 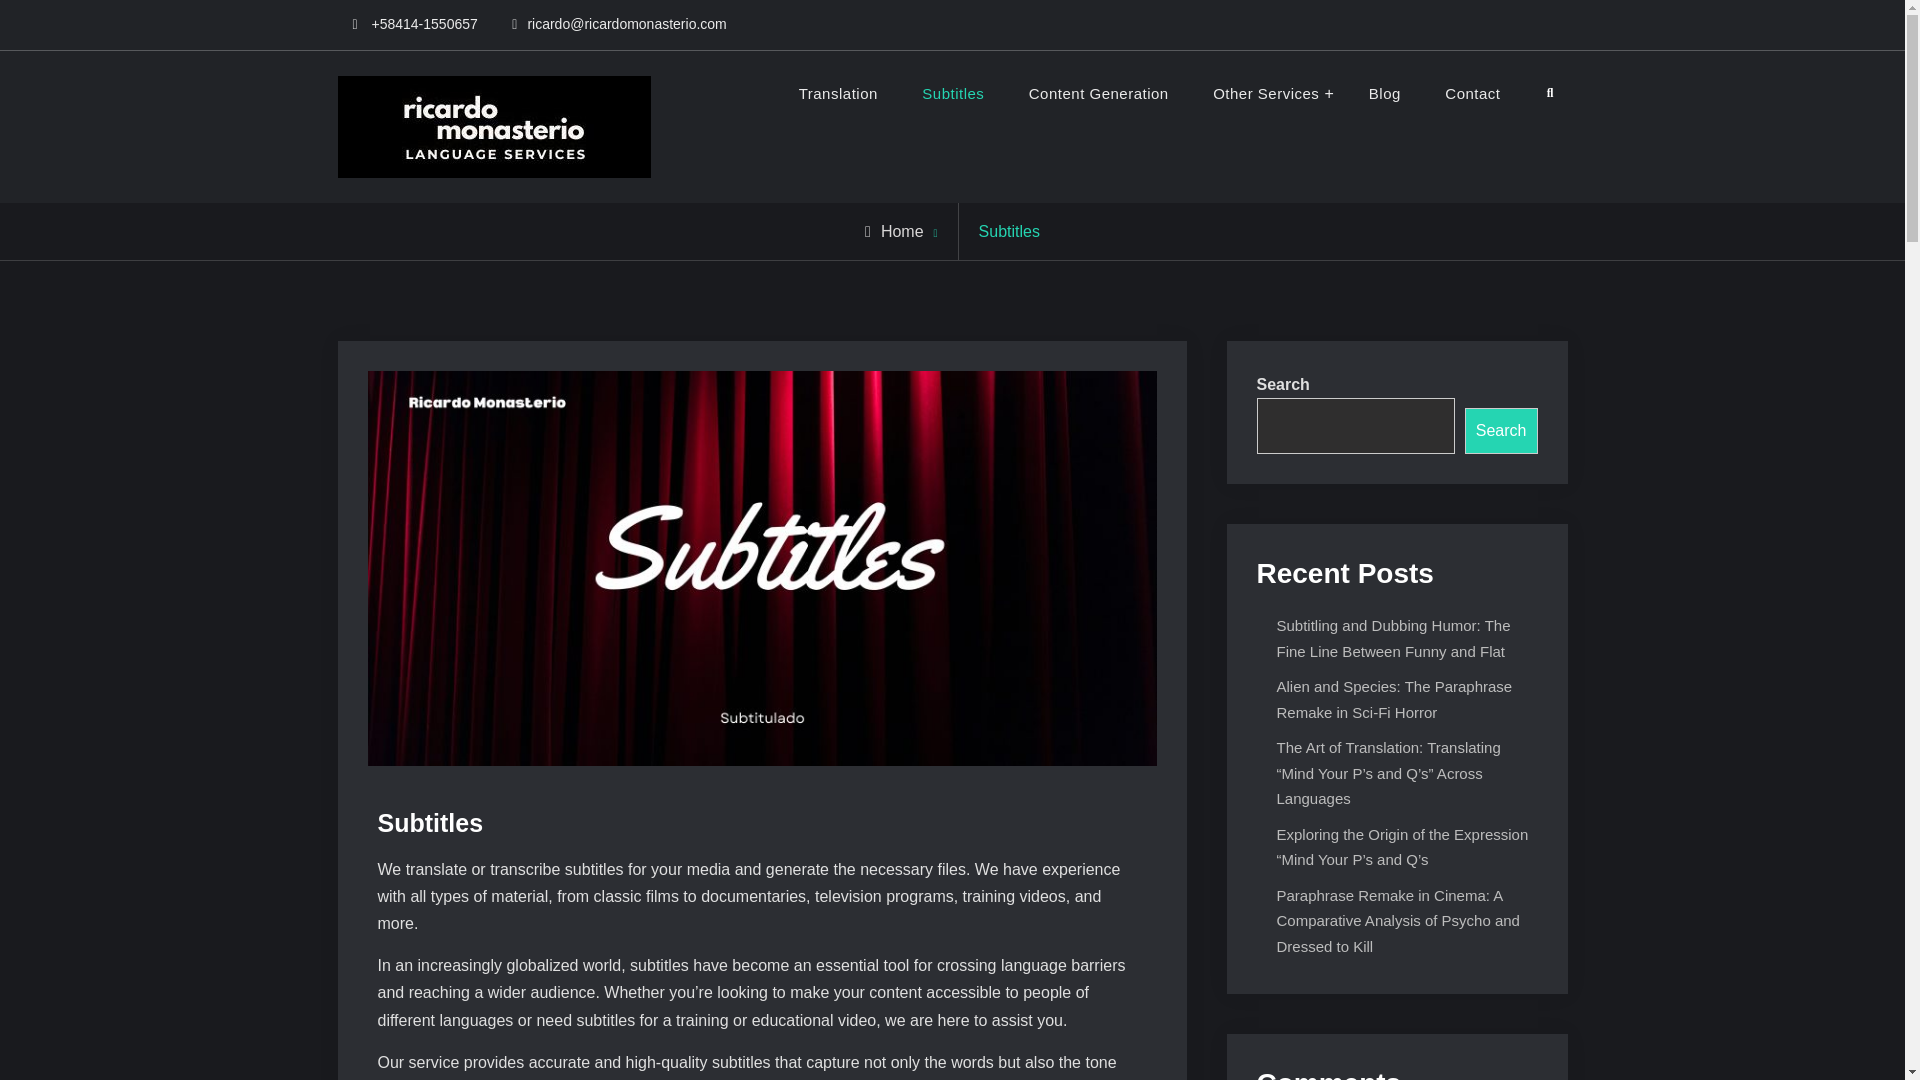 I want to click on Ricardo Monasterio, so click(x=787, y=106).